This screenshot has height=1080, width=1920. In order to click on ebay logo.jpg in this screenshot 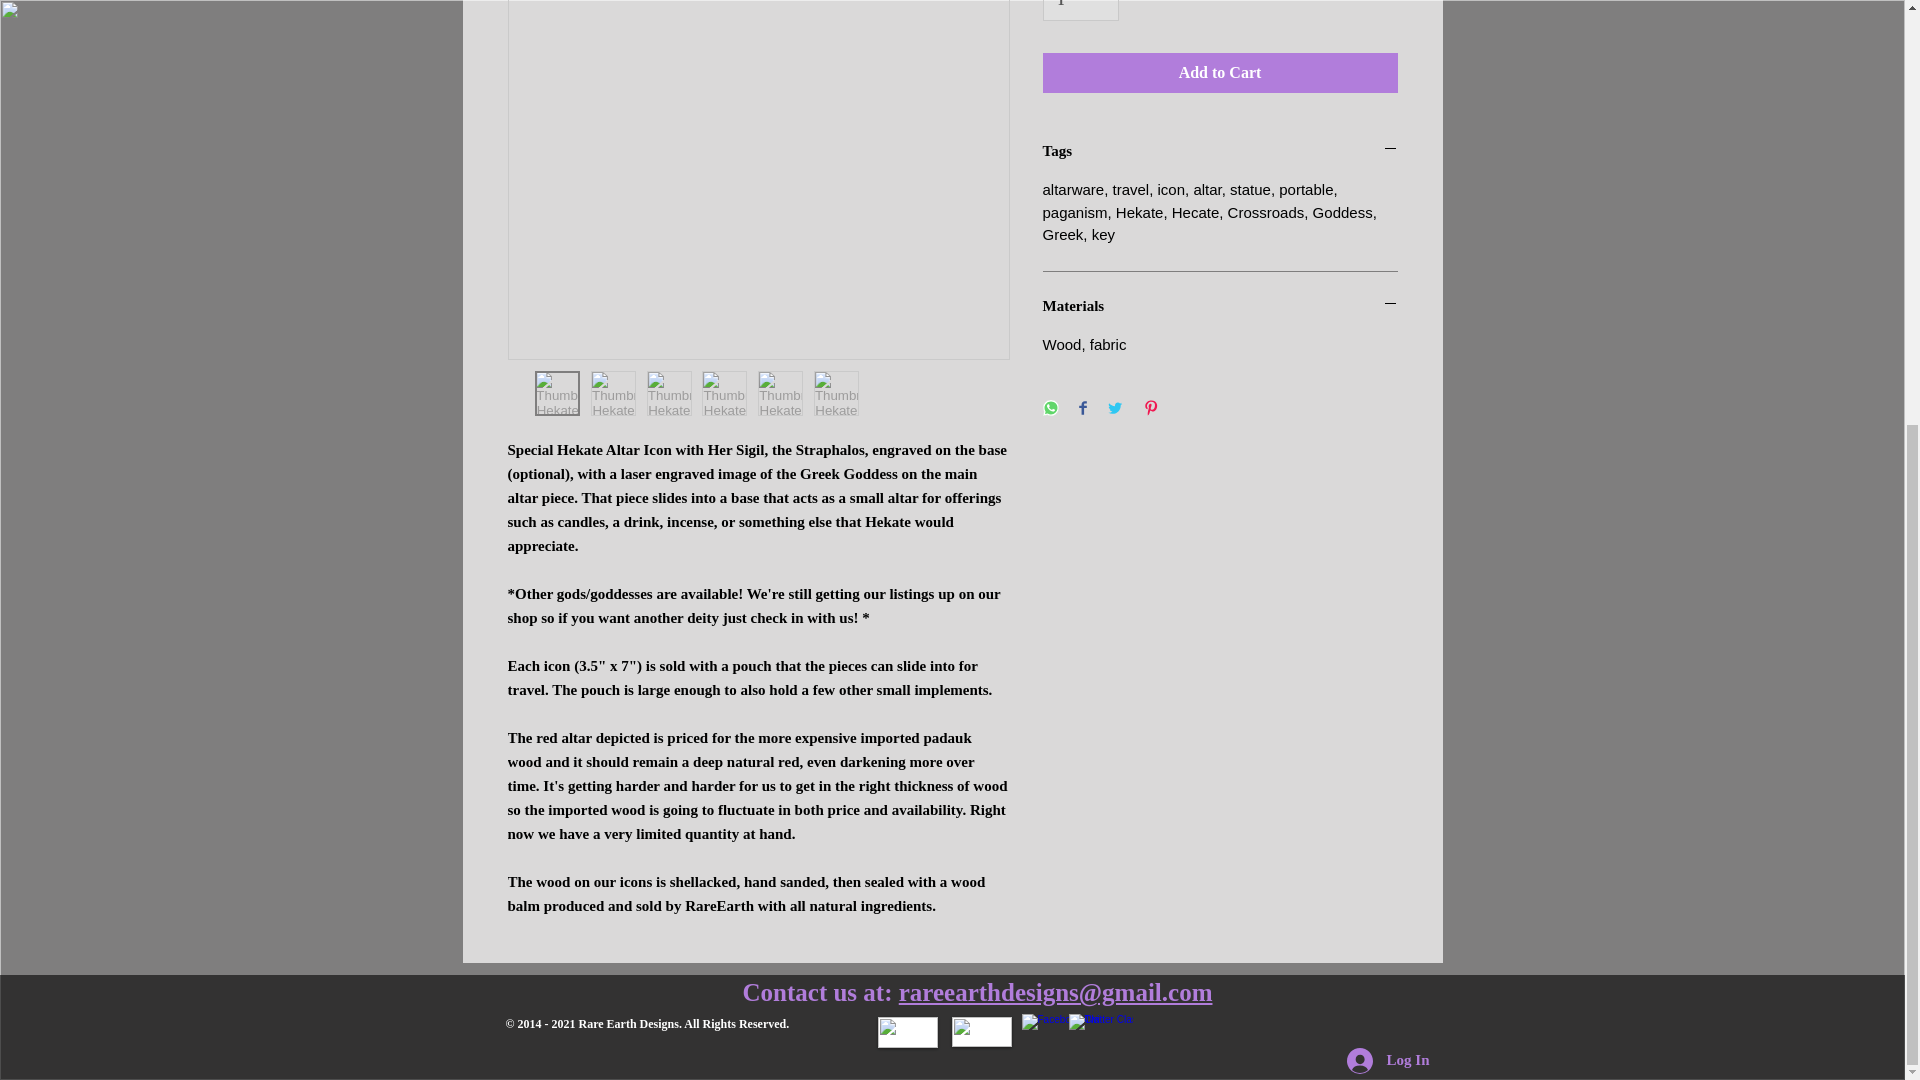, I will do `click(982, 1032)`.